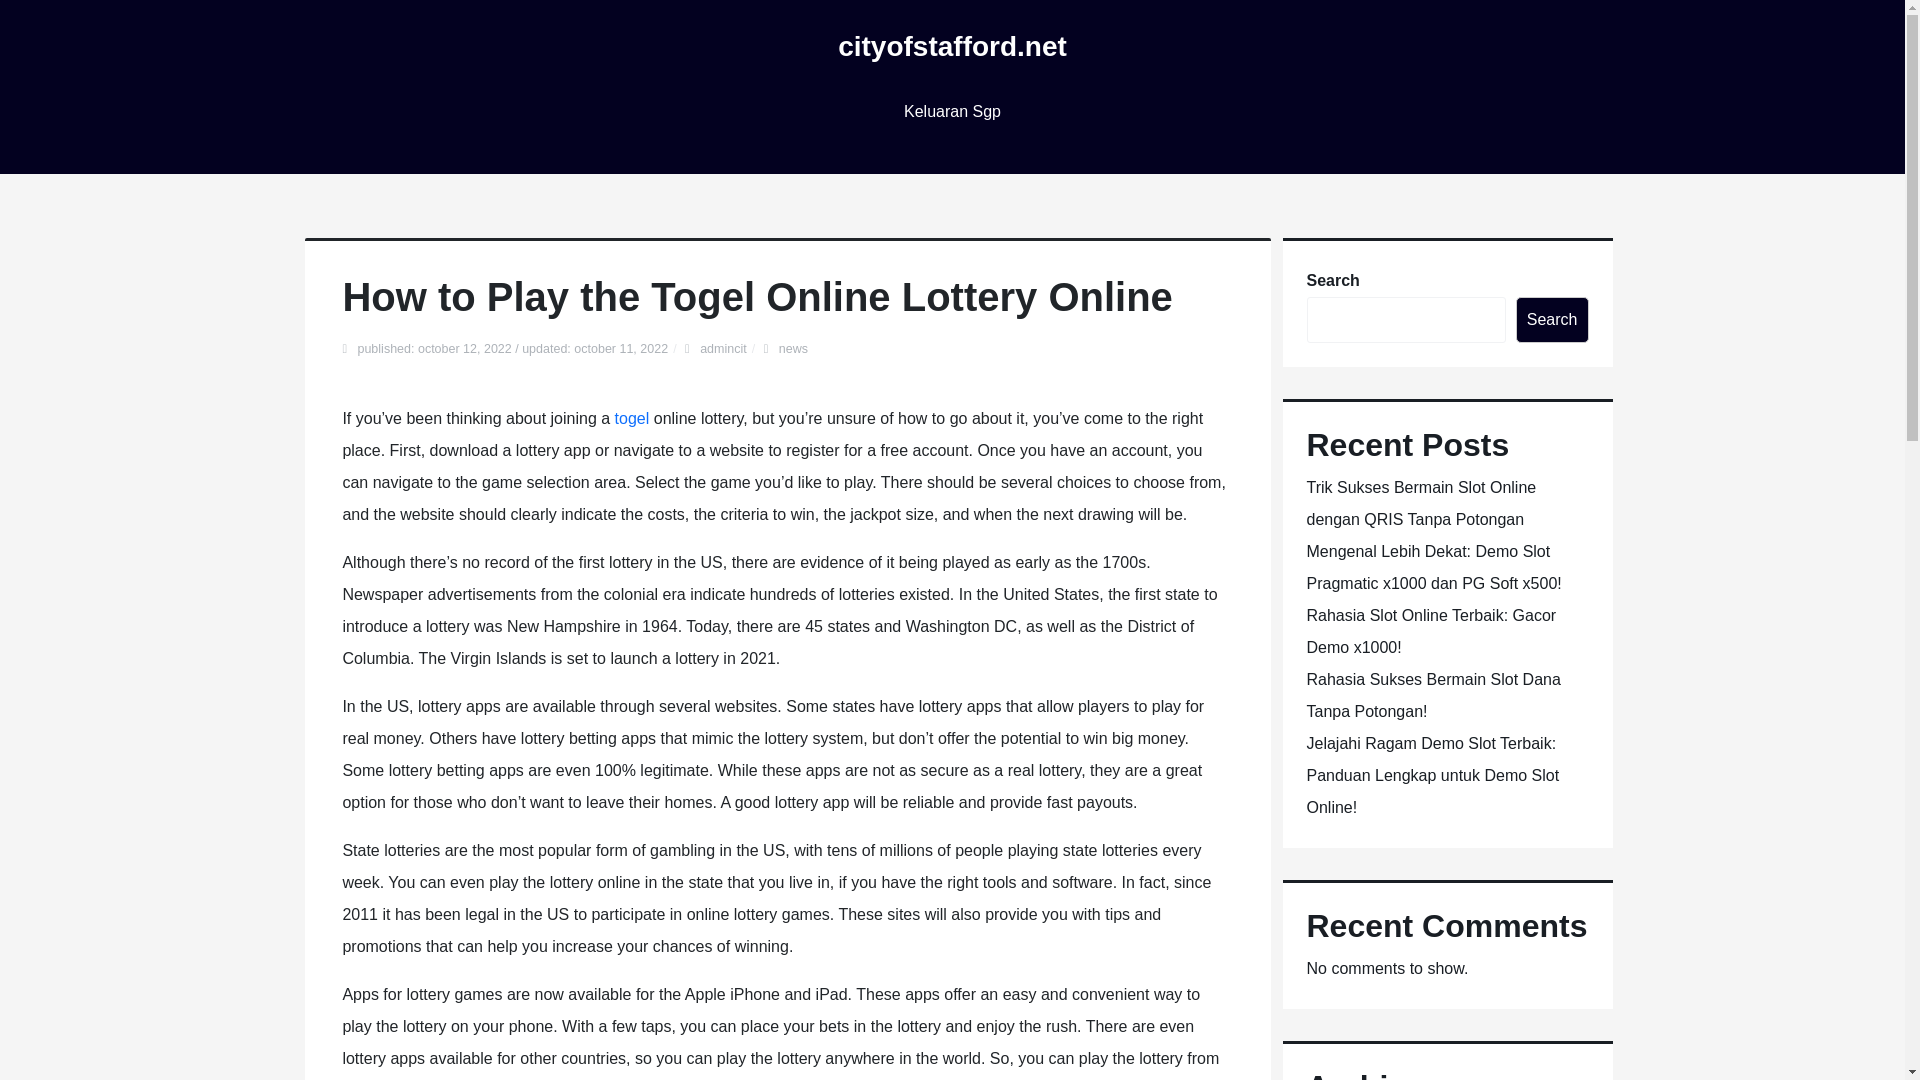 This screenshot has height=1080, width=1920. I want to click on news, so click(794, 349).